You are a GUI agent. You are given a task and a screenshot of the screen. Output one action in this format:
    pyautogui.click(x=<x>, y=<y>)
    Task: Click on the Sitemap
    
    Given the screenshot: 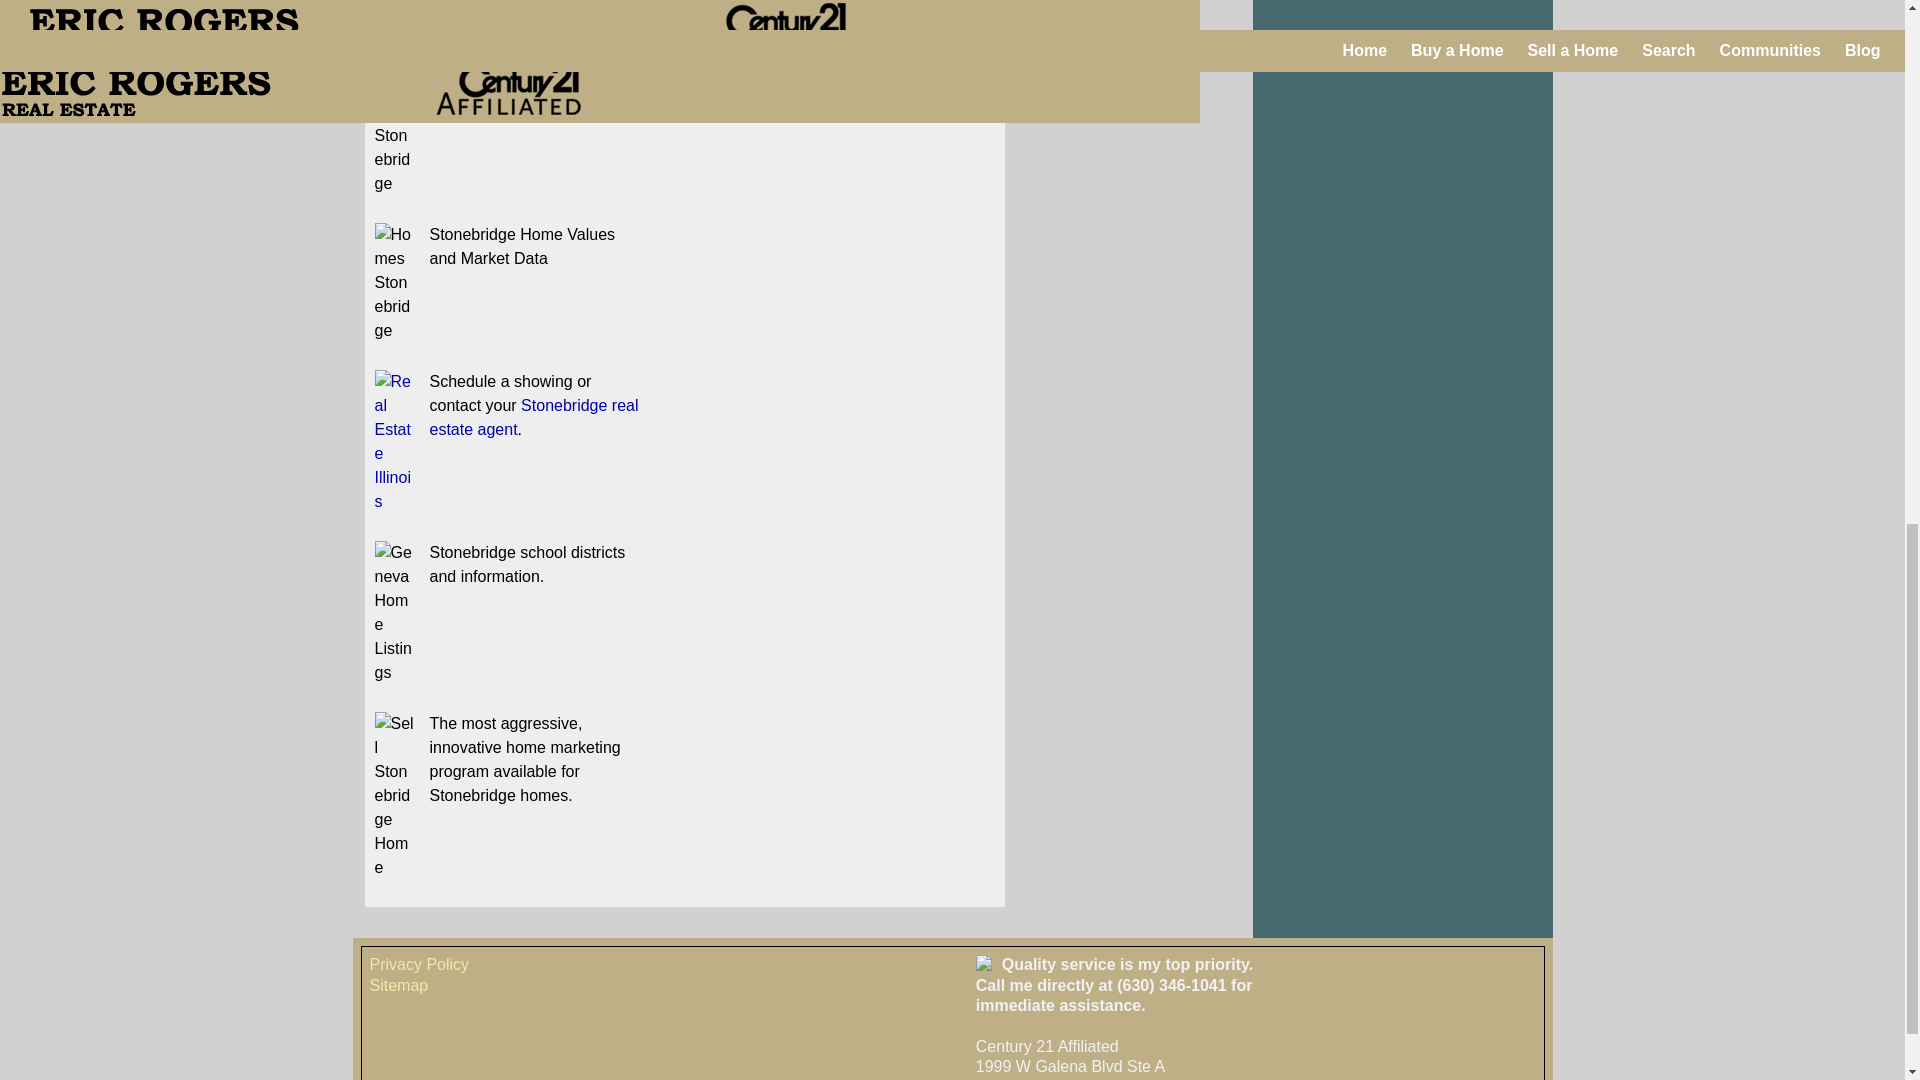 What is the action you would take?
    pyautogui.click(x=399, y=985)
    